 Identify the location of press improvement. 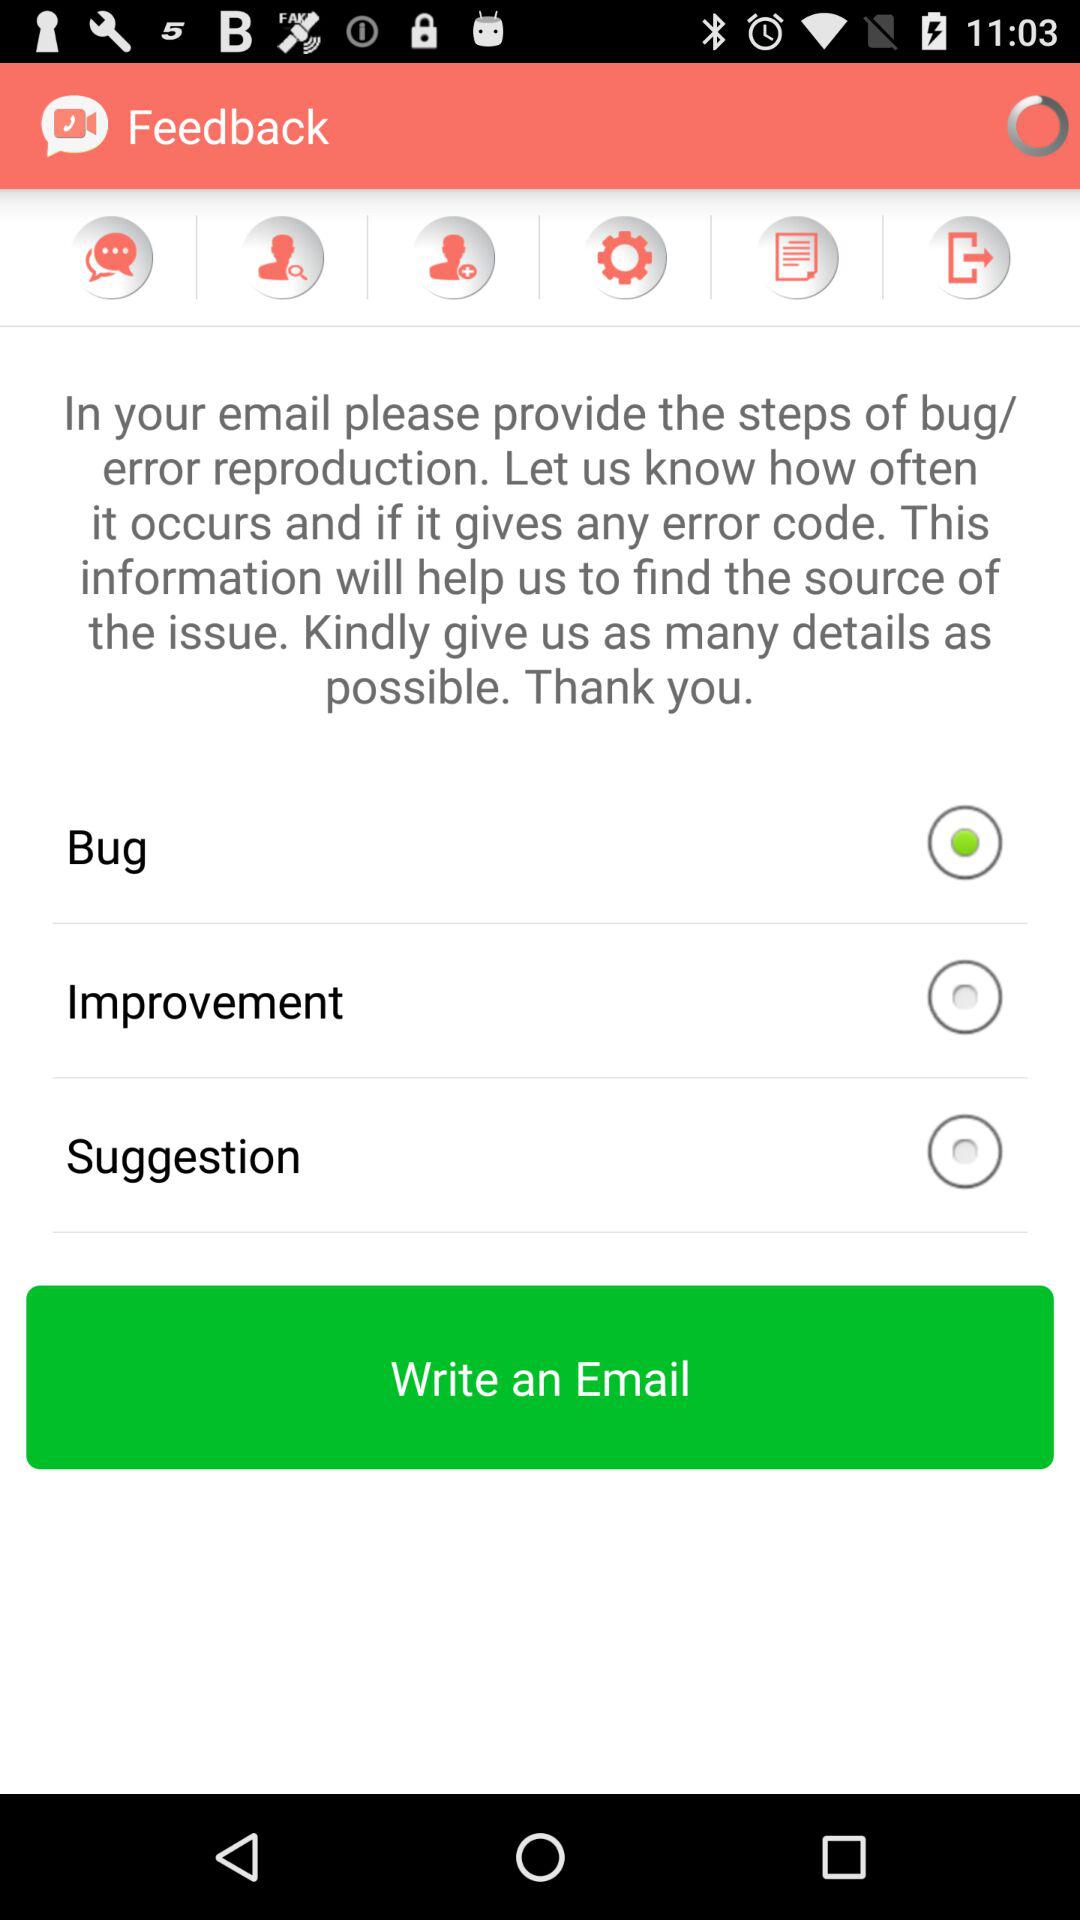
(540, 1000).